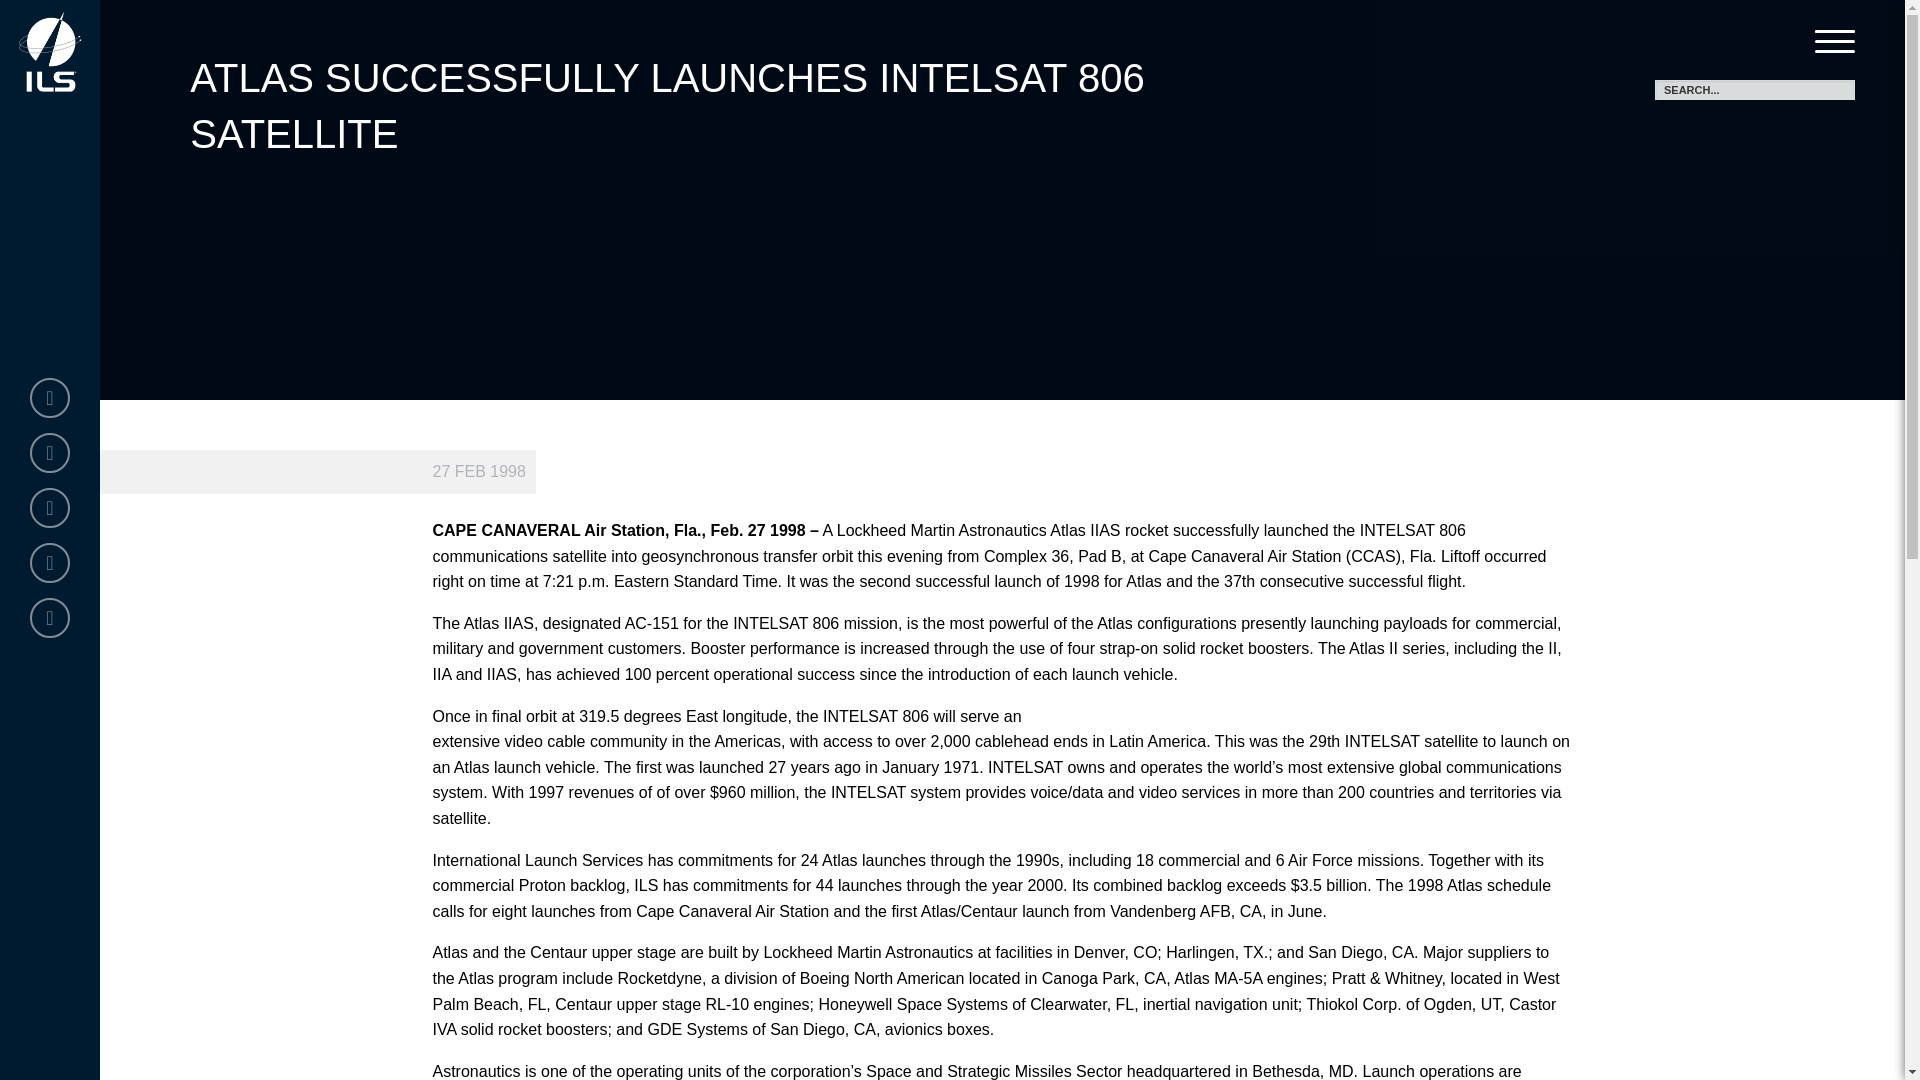 The image size is (1920, 1080). What do you see at coordinates (1840, 90) in the screenshot?
I see `Search` at bounding box center [1840, 90].